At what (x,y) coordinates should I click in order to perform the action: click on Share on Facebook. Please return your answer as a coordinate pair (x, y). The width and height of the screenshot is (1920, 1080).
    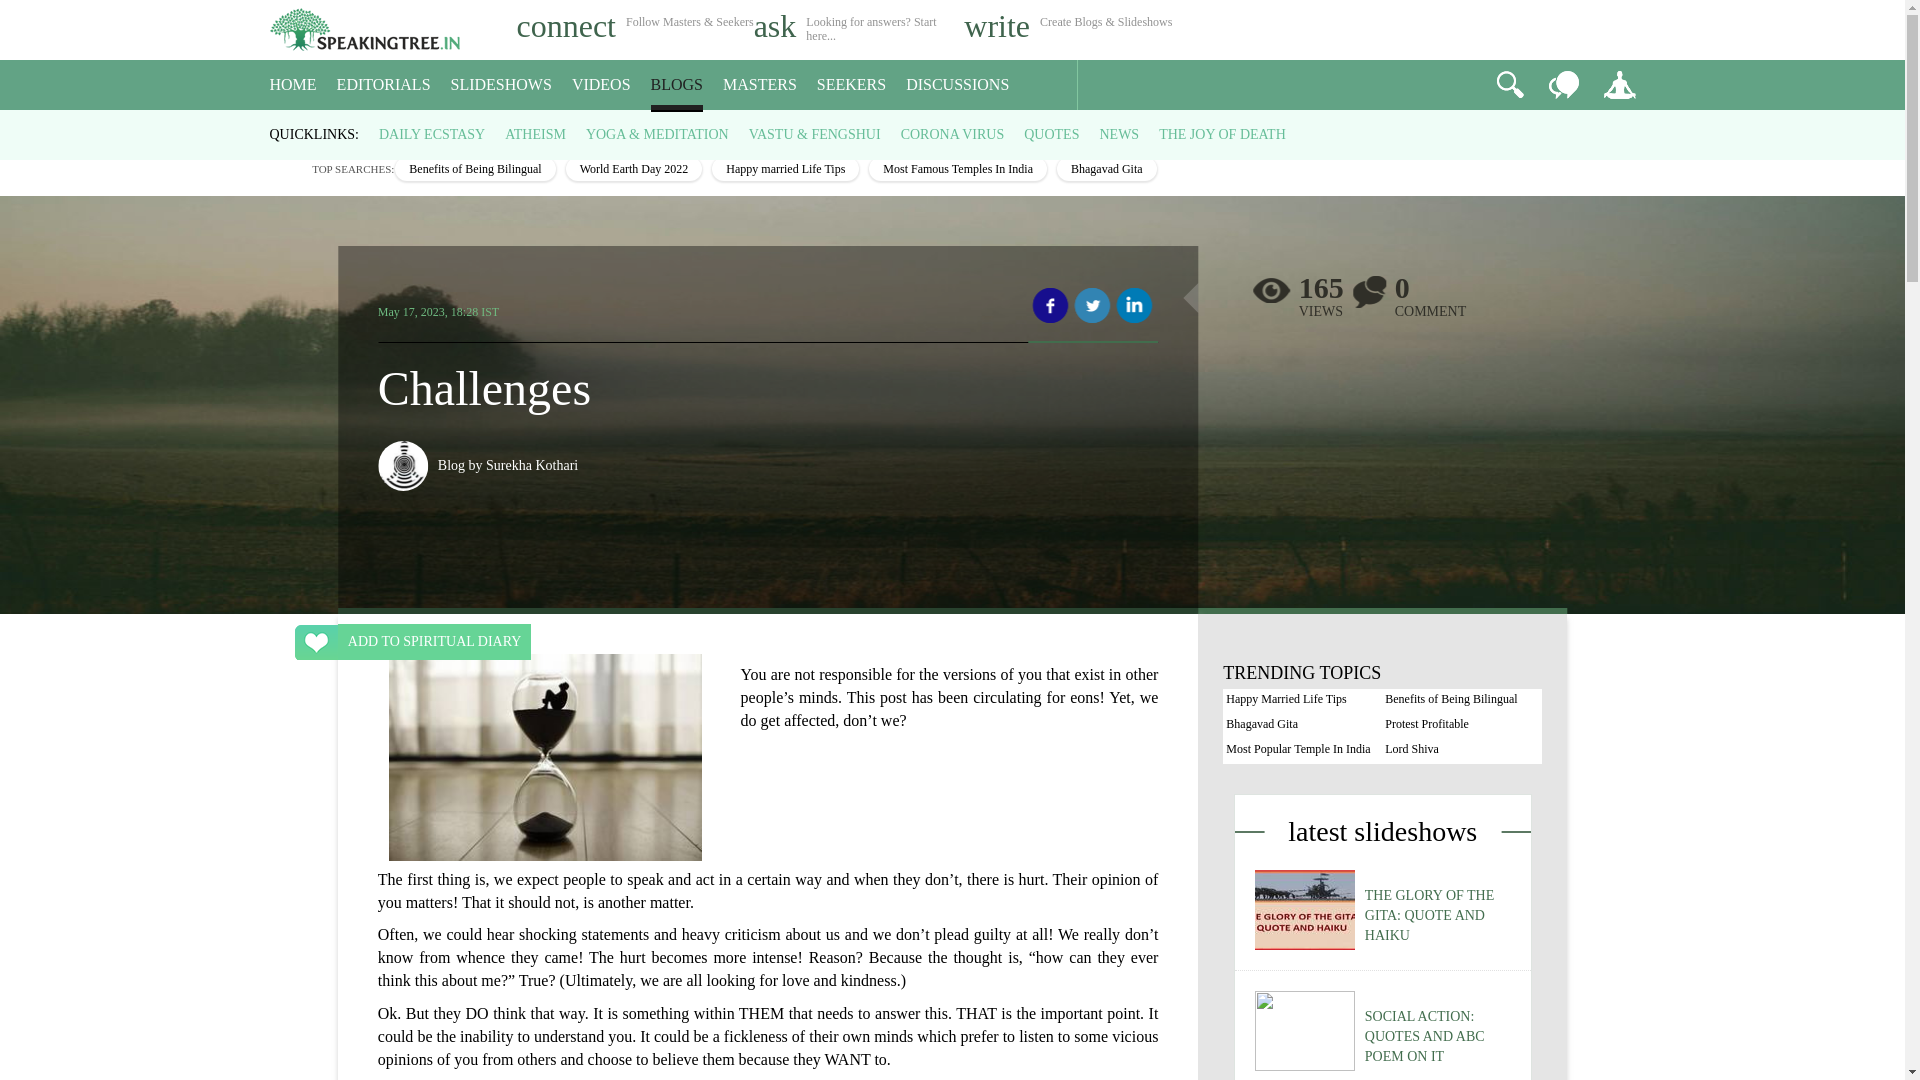
    Looking at the image, I should click on (1050, 306).